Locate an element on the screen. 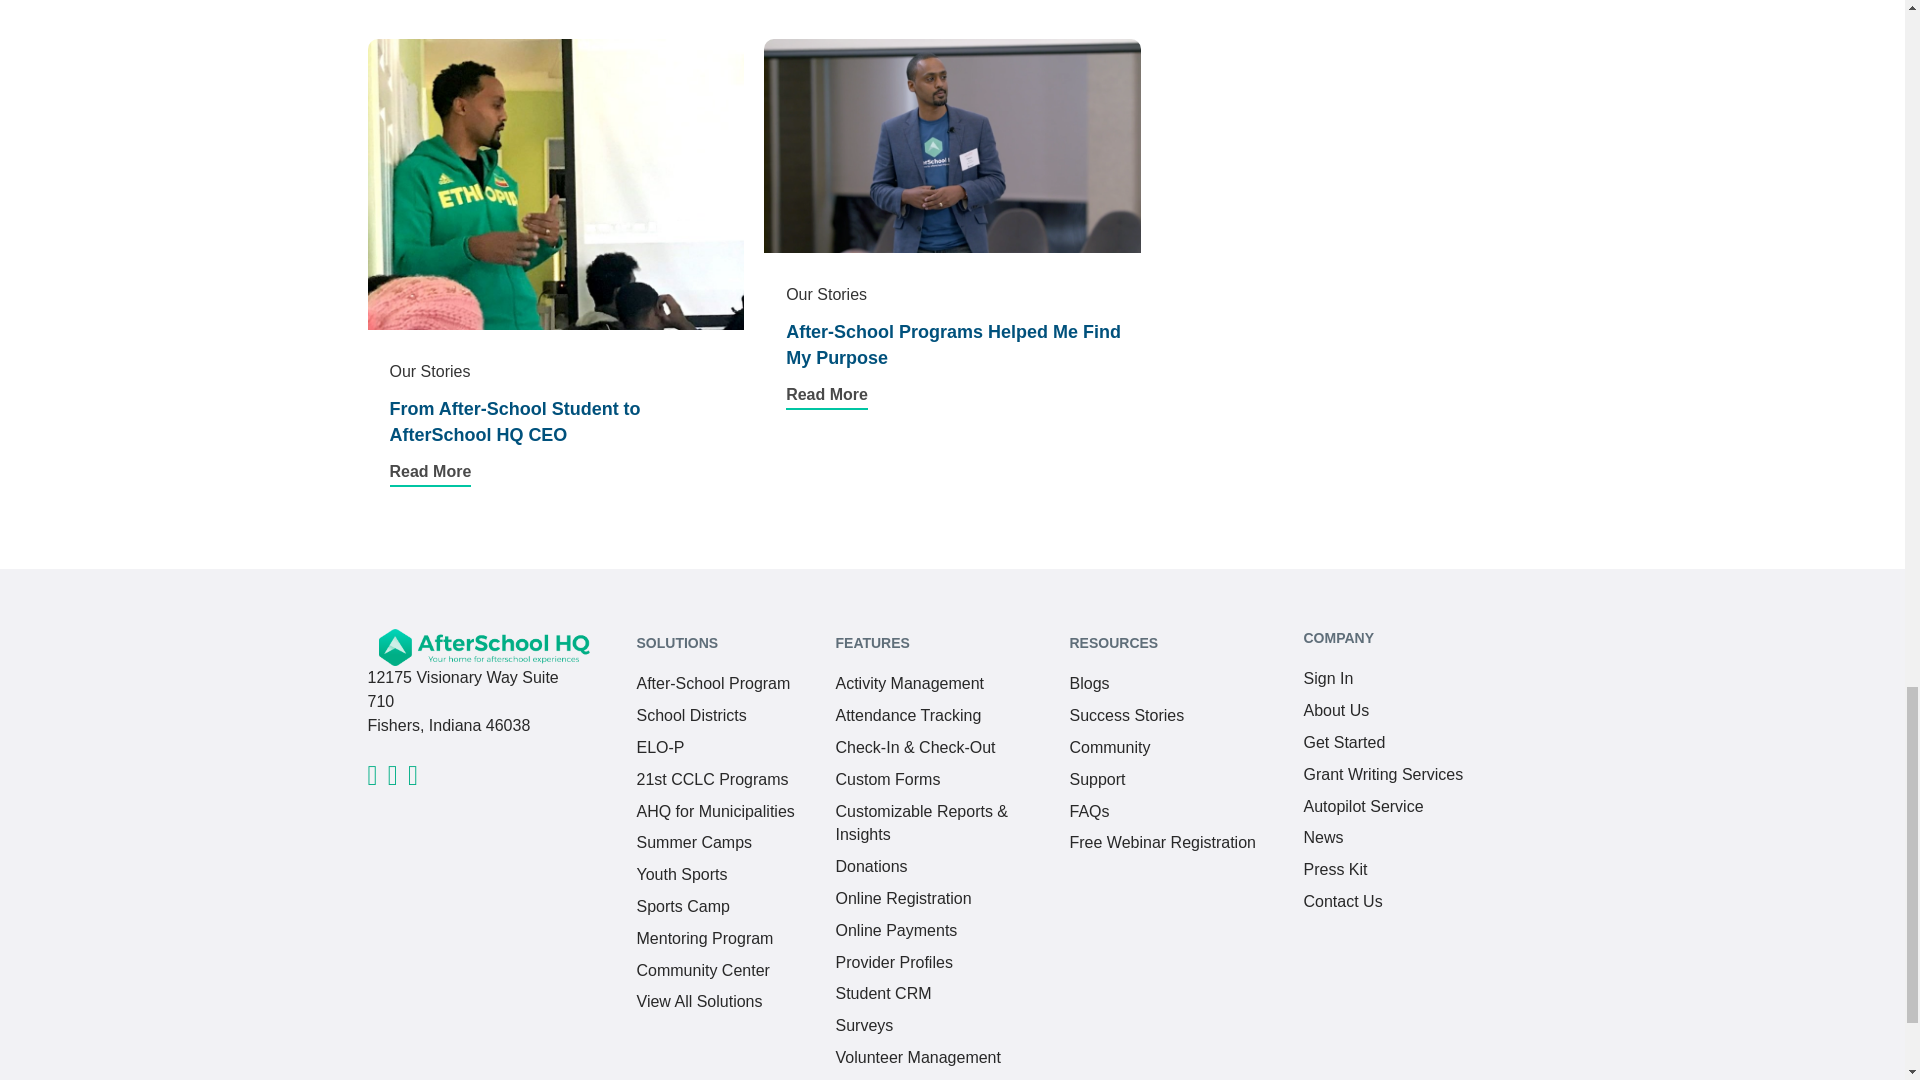 This screenshot has height=1080, width=1920. attachment-5ffdbbfe9ecea8262e80a286 is located at coordinates (392, 780).